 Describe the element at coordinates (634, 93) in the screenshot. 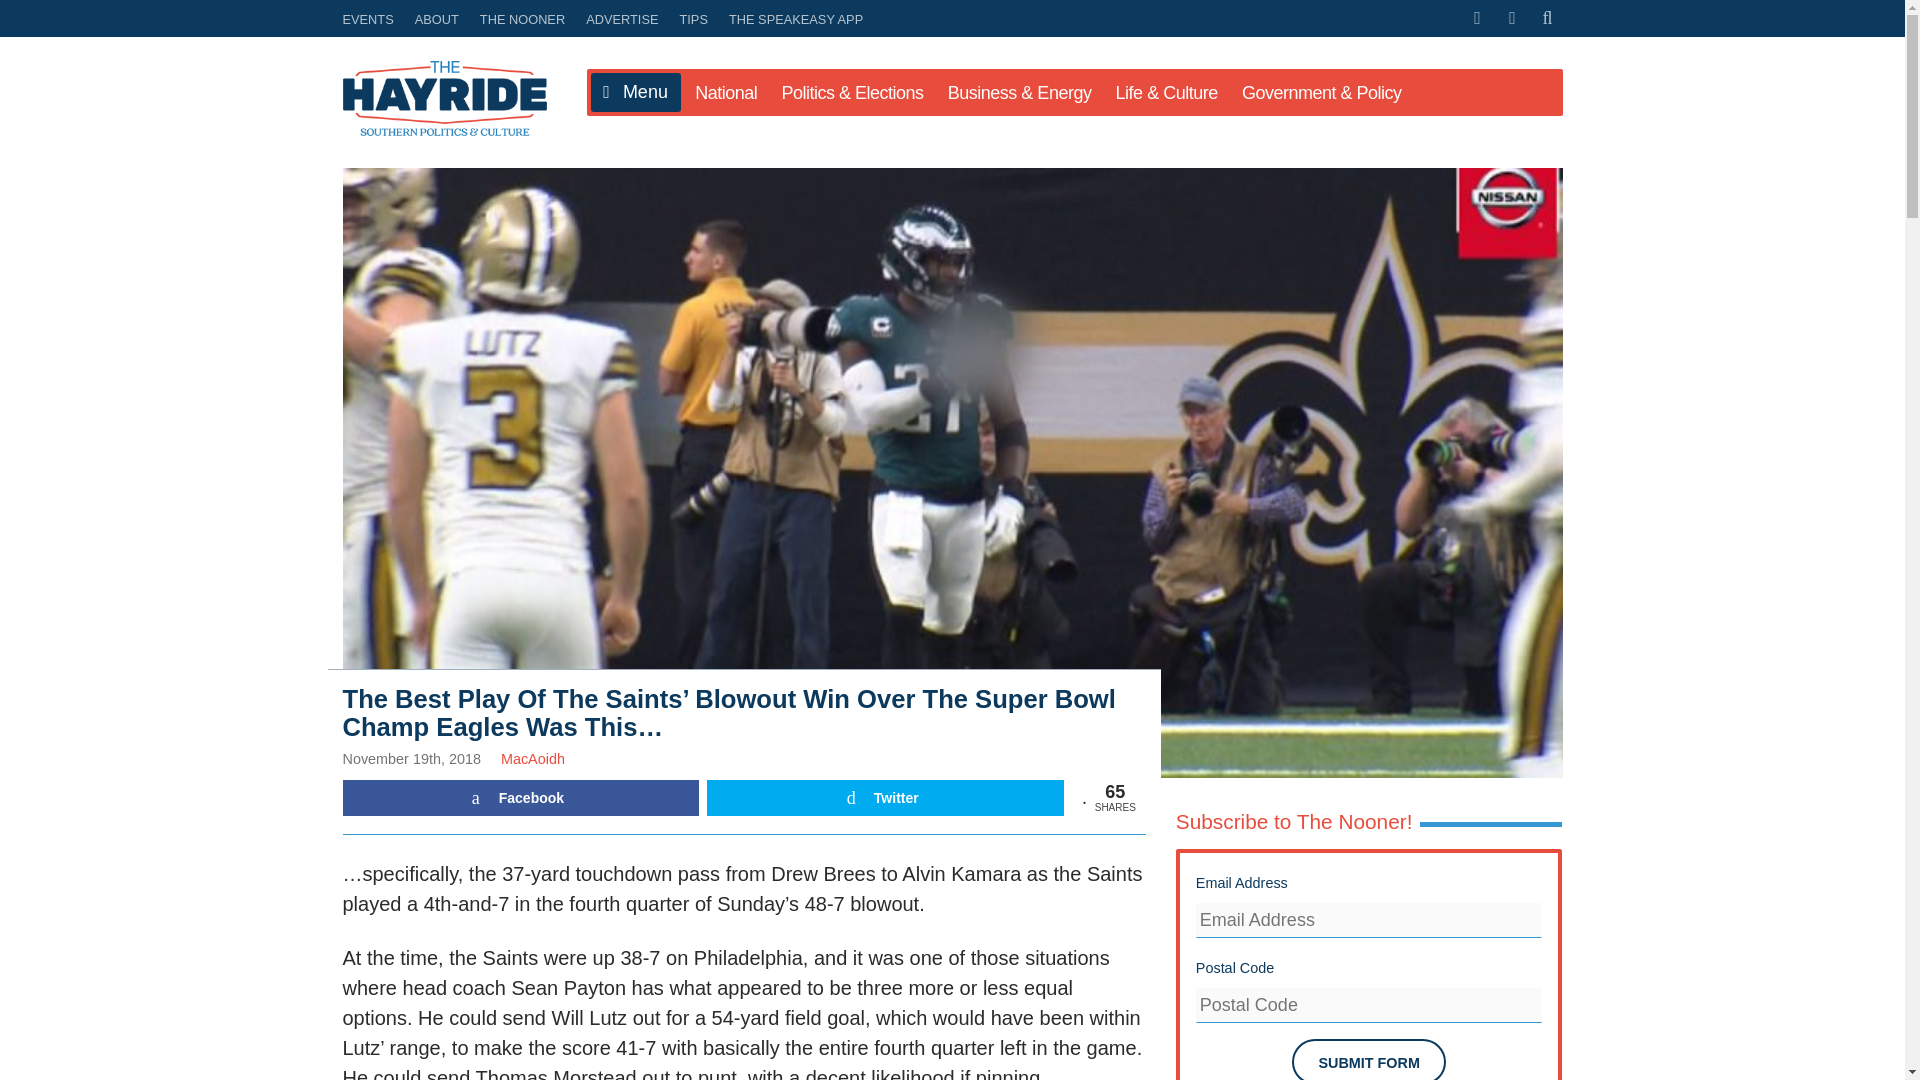

I see `Menu` at that location.